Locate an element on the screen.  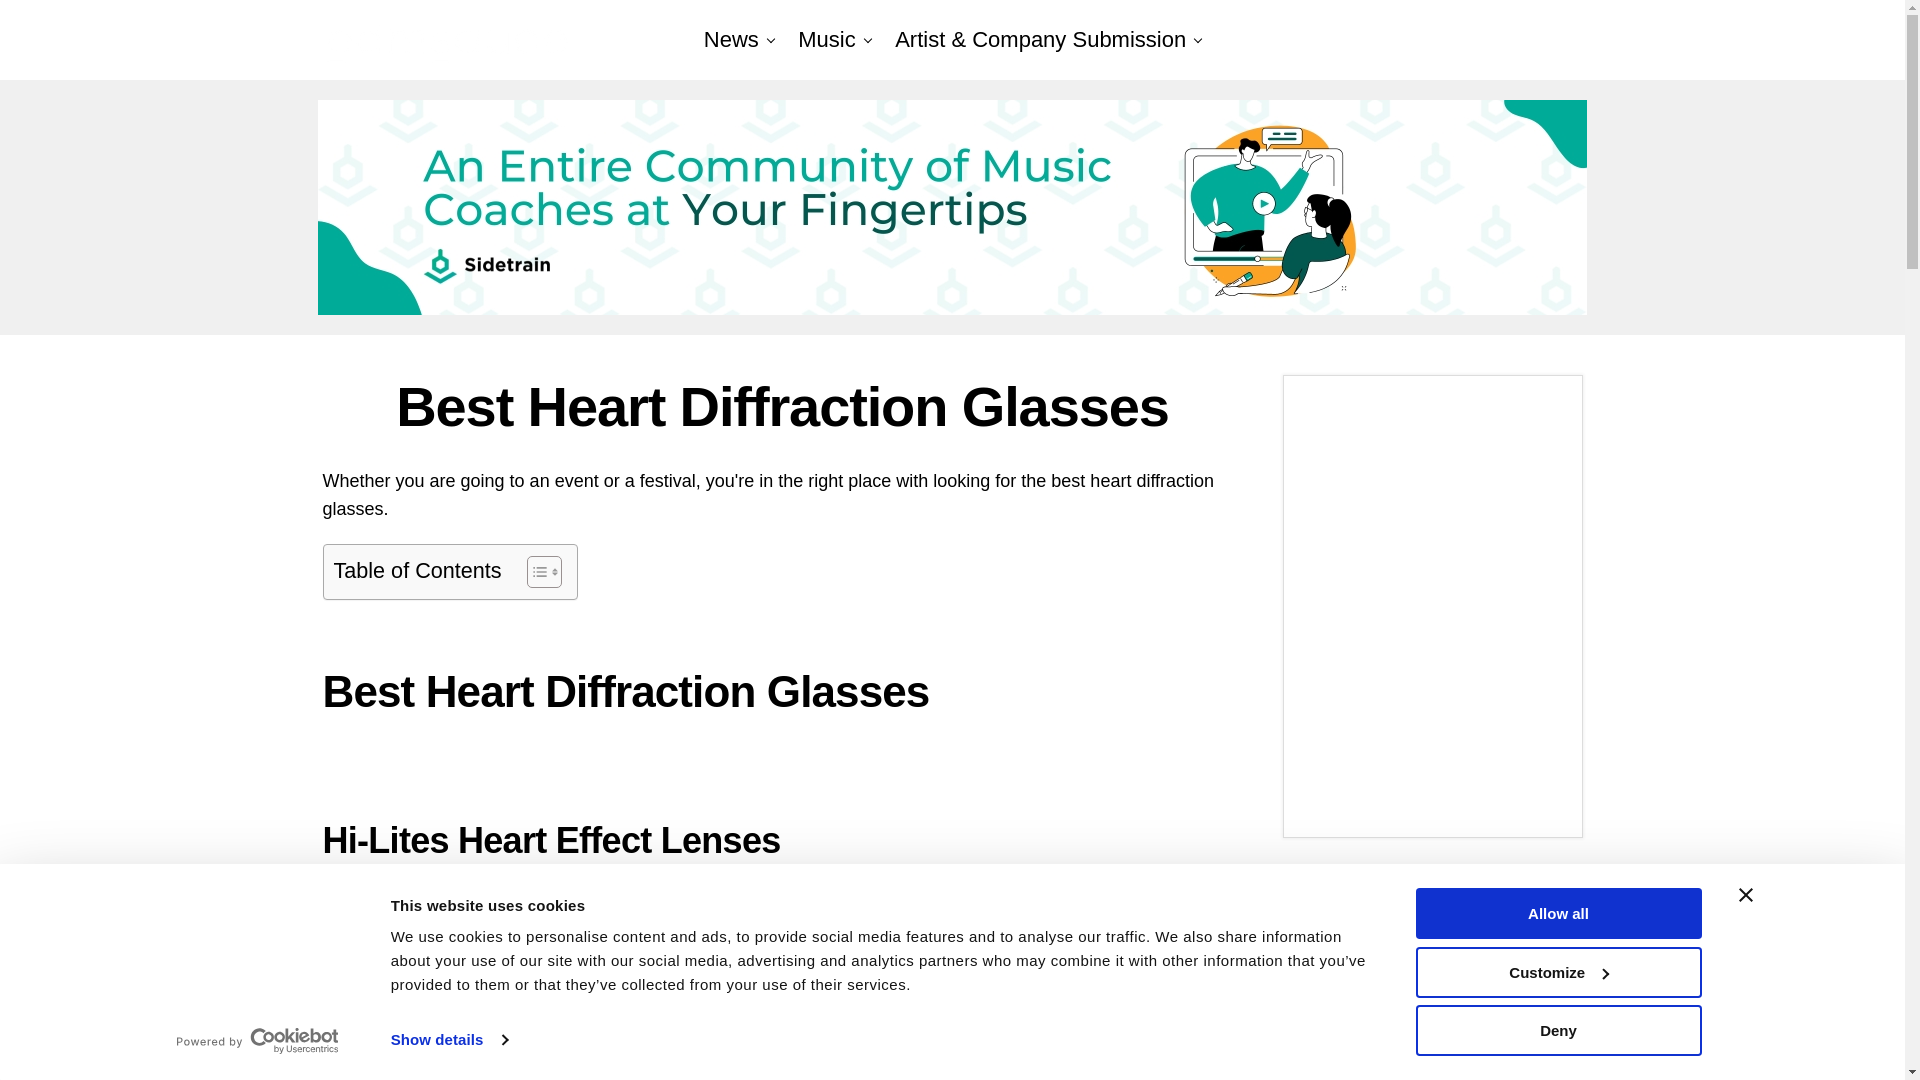
Show details is located at coordinates (448, 1040).